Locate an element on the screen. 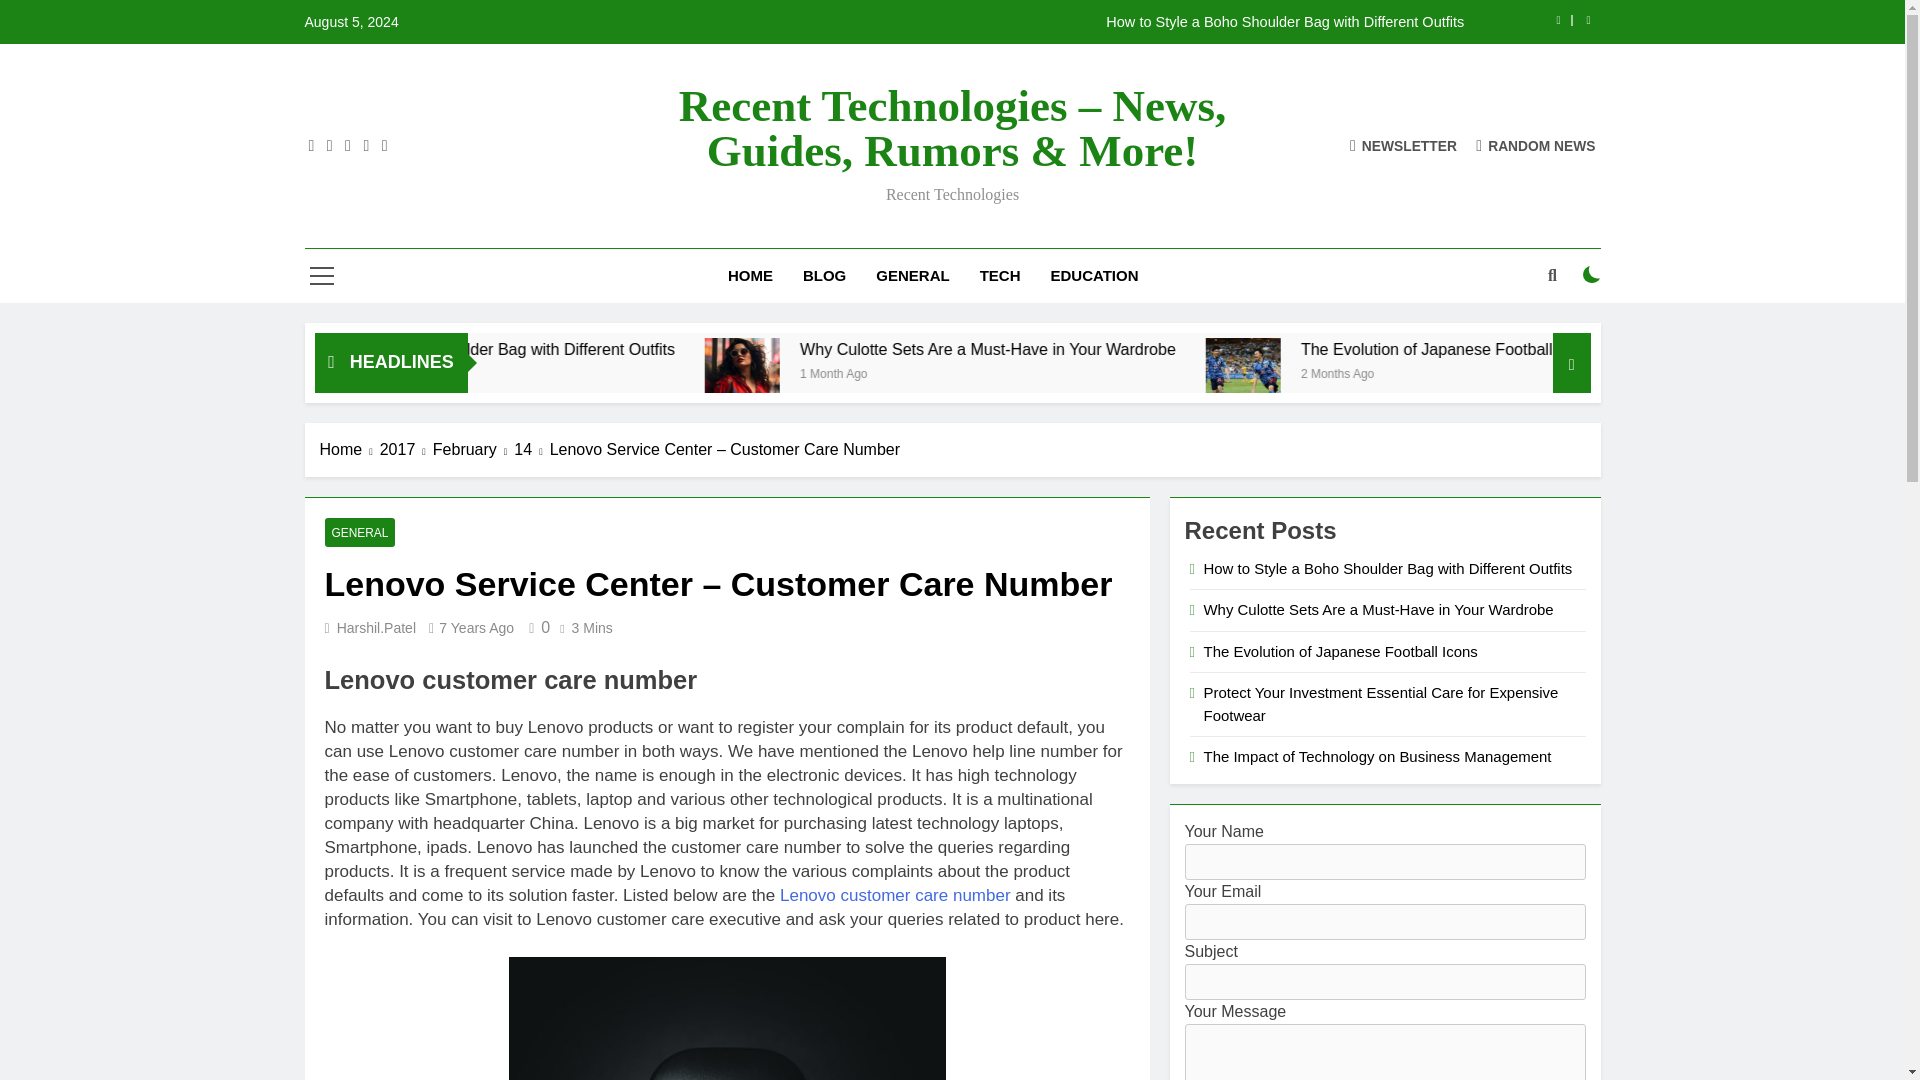 Image resolution: width=1920 pixels, height=1080 pixels. How to Style a Boho Shoulder Bag with Different Outfits is located at coordinates (678, 349).